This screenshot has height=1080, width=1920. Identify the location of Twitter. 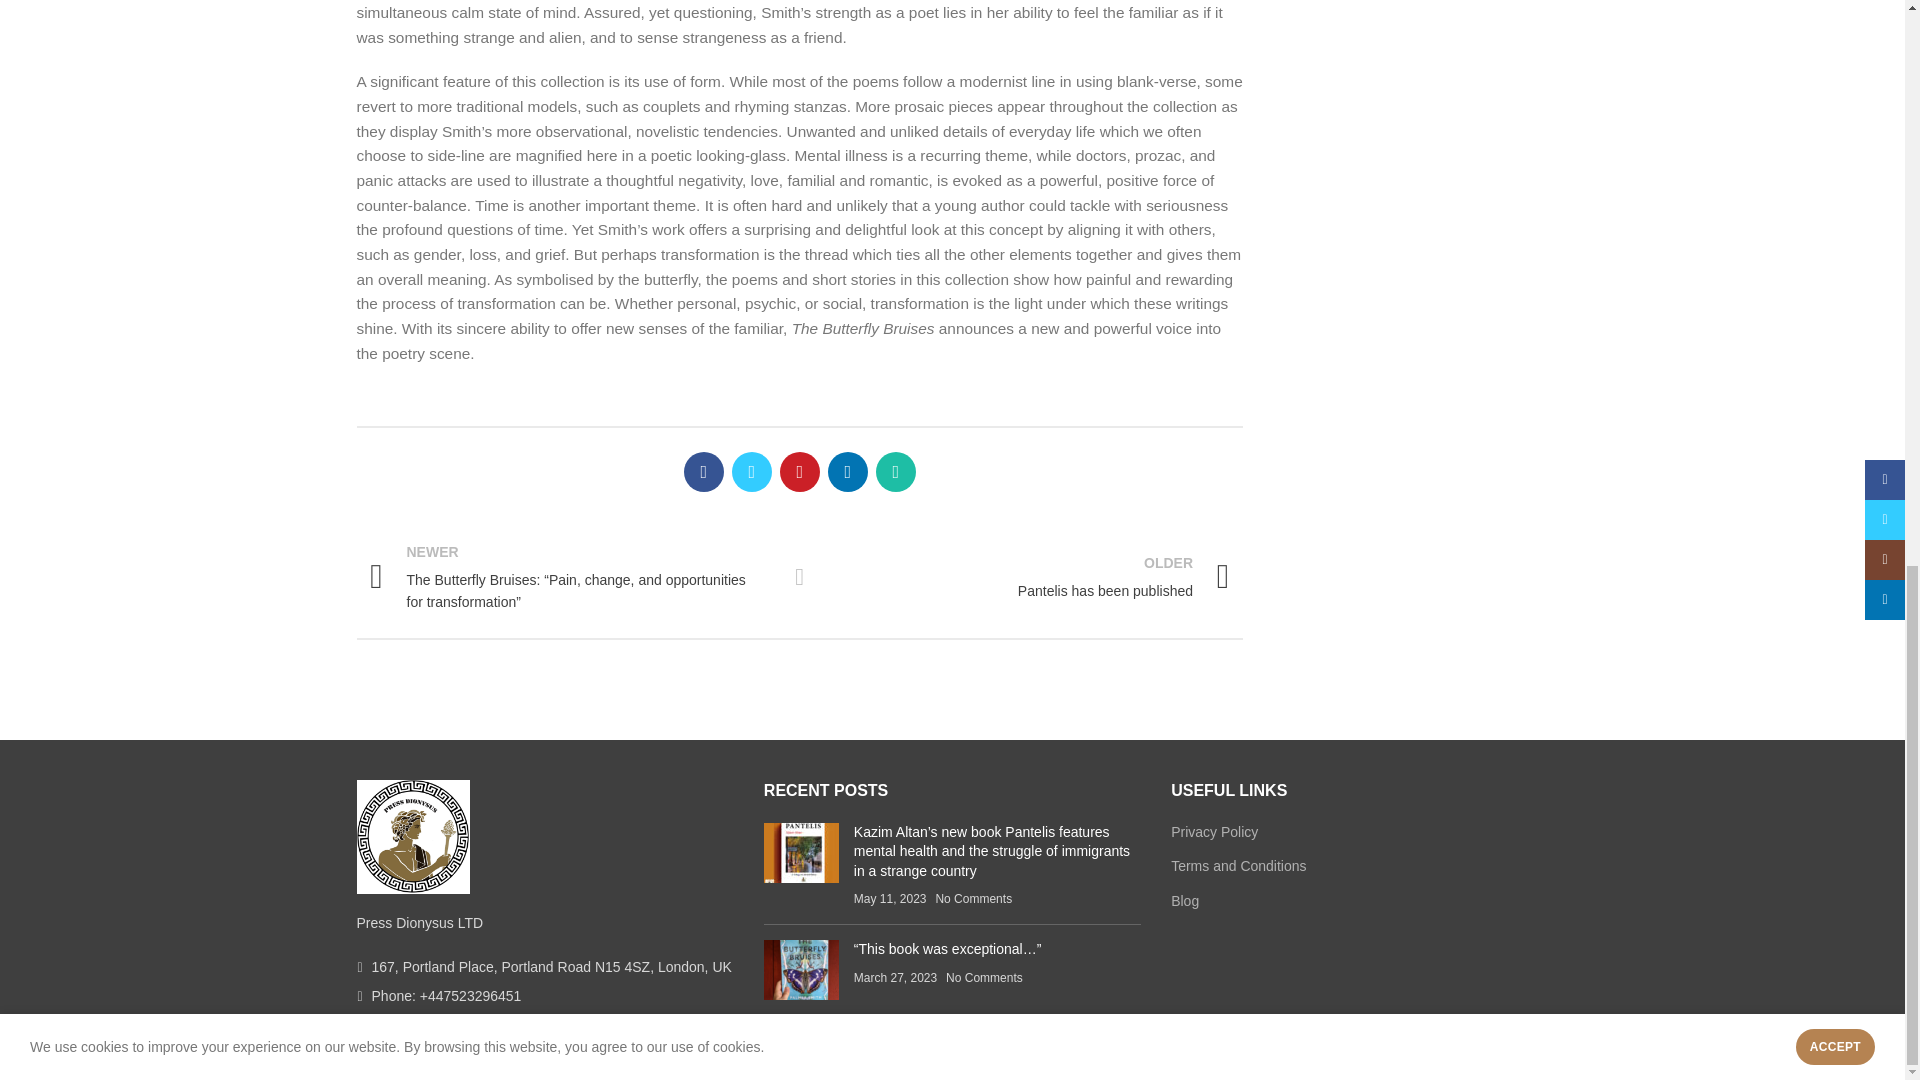
(751, 472).